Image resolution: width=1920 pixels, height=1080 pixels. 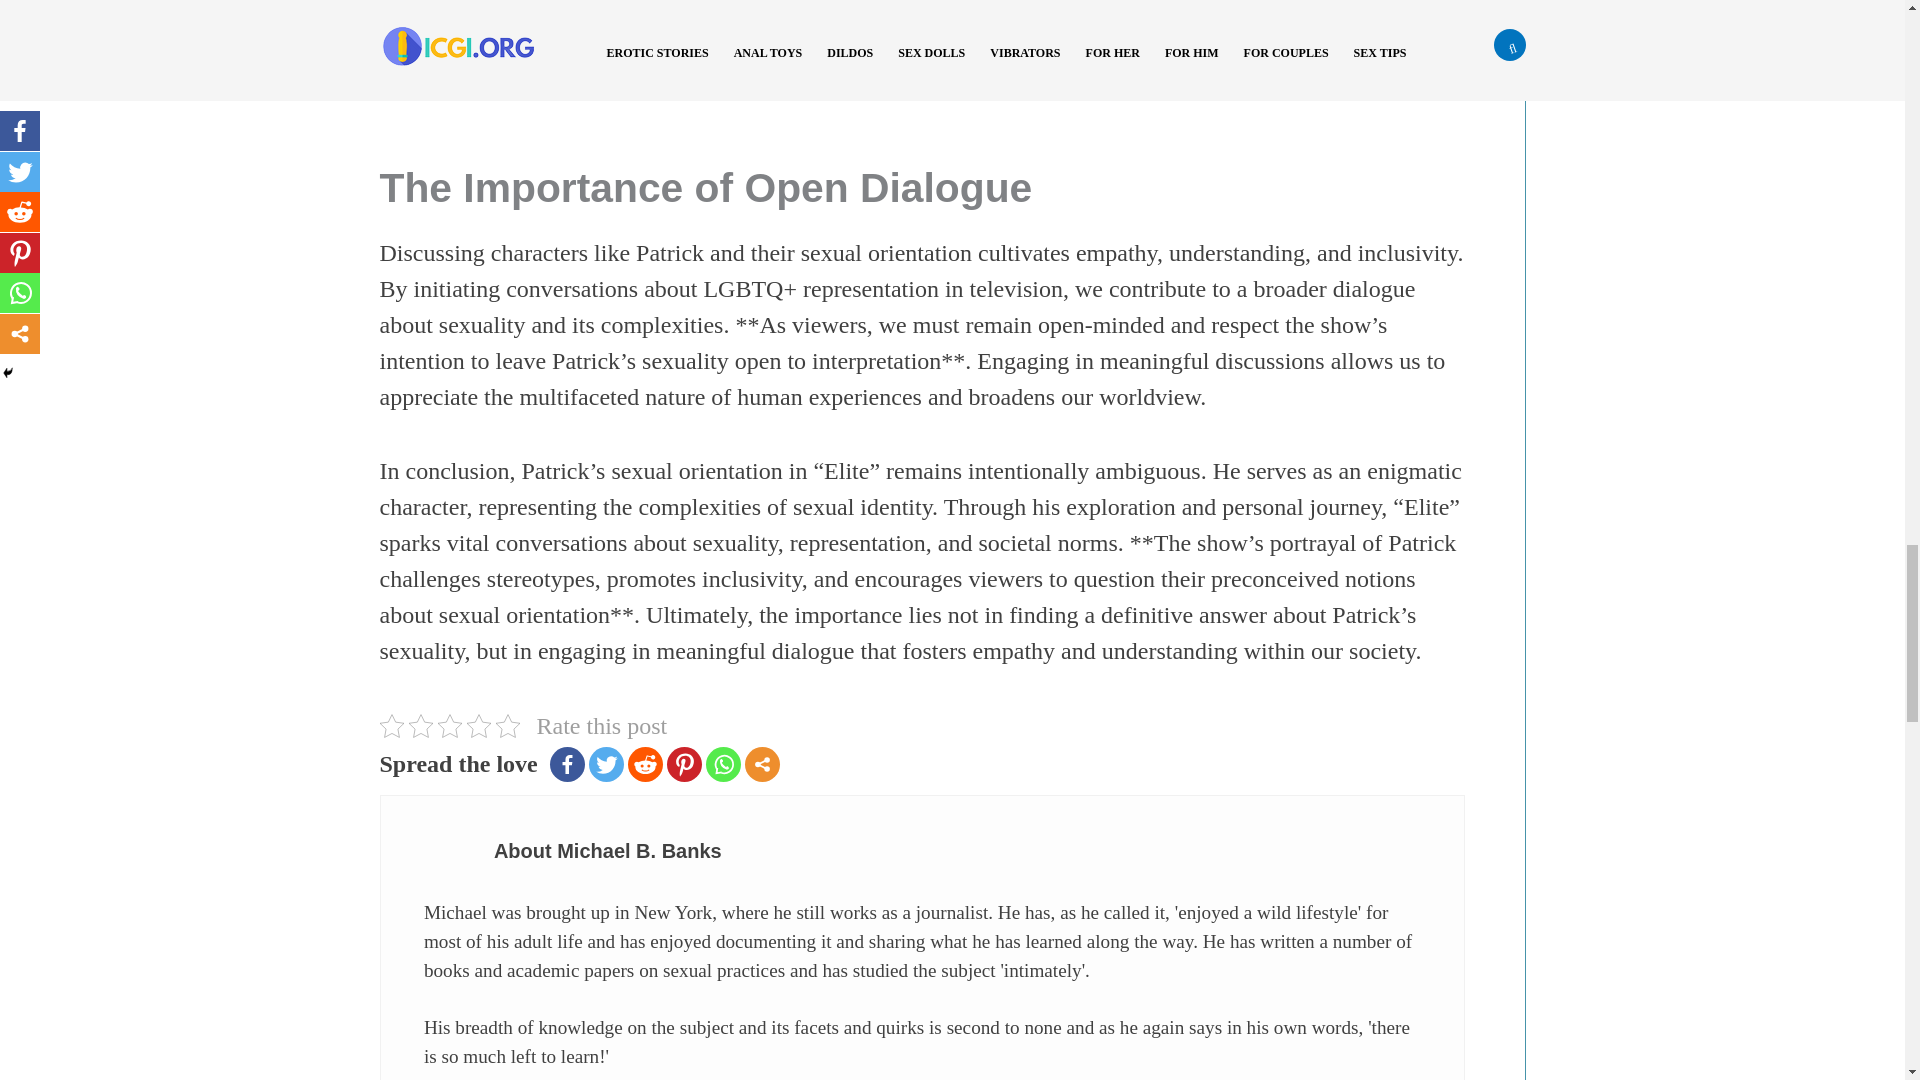 I want to click on Facebook, so click(x=567, y=764).